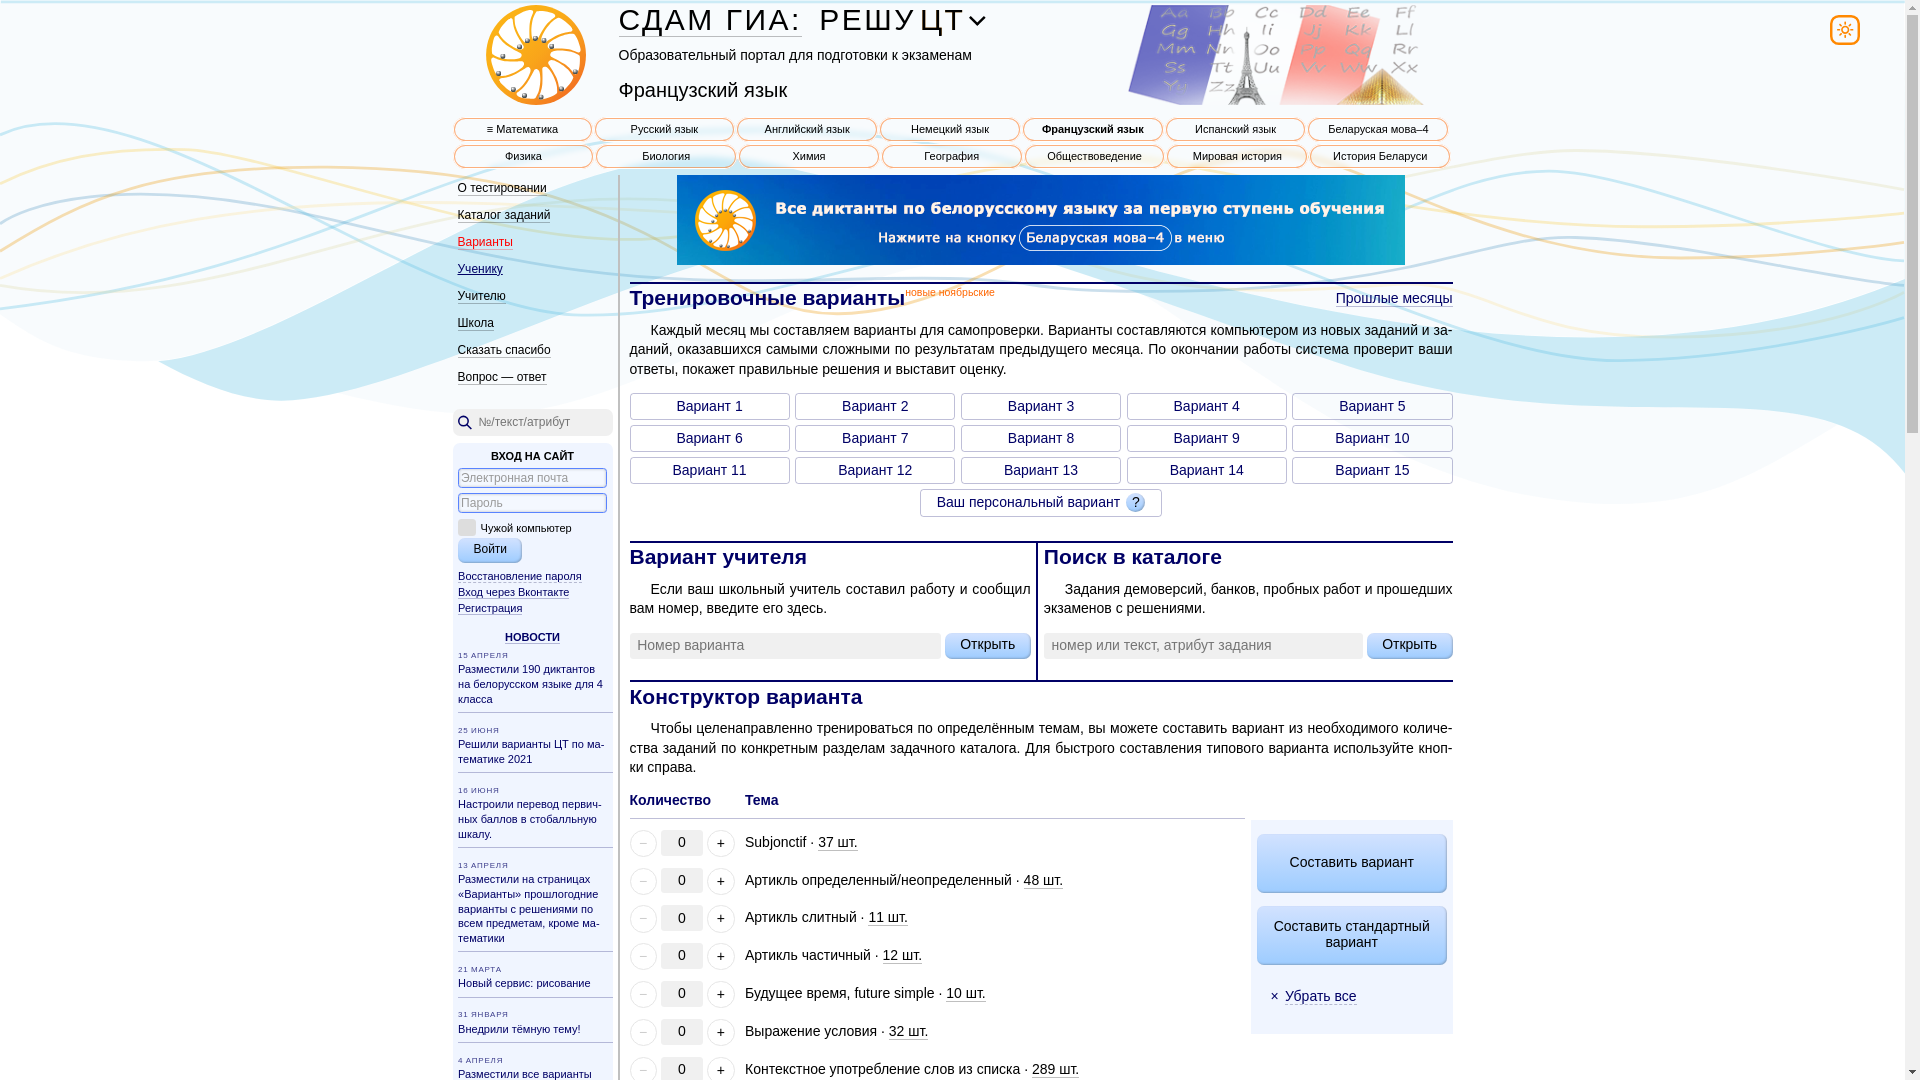 The image size is (1920, 1080). I want to click on ?, so click(1136, 503).